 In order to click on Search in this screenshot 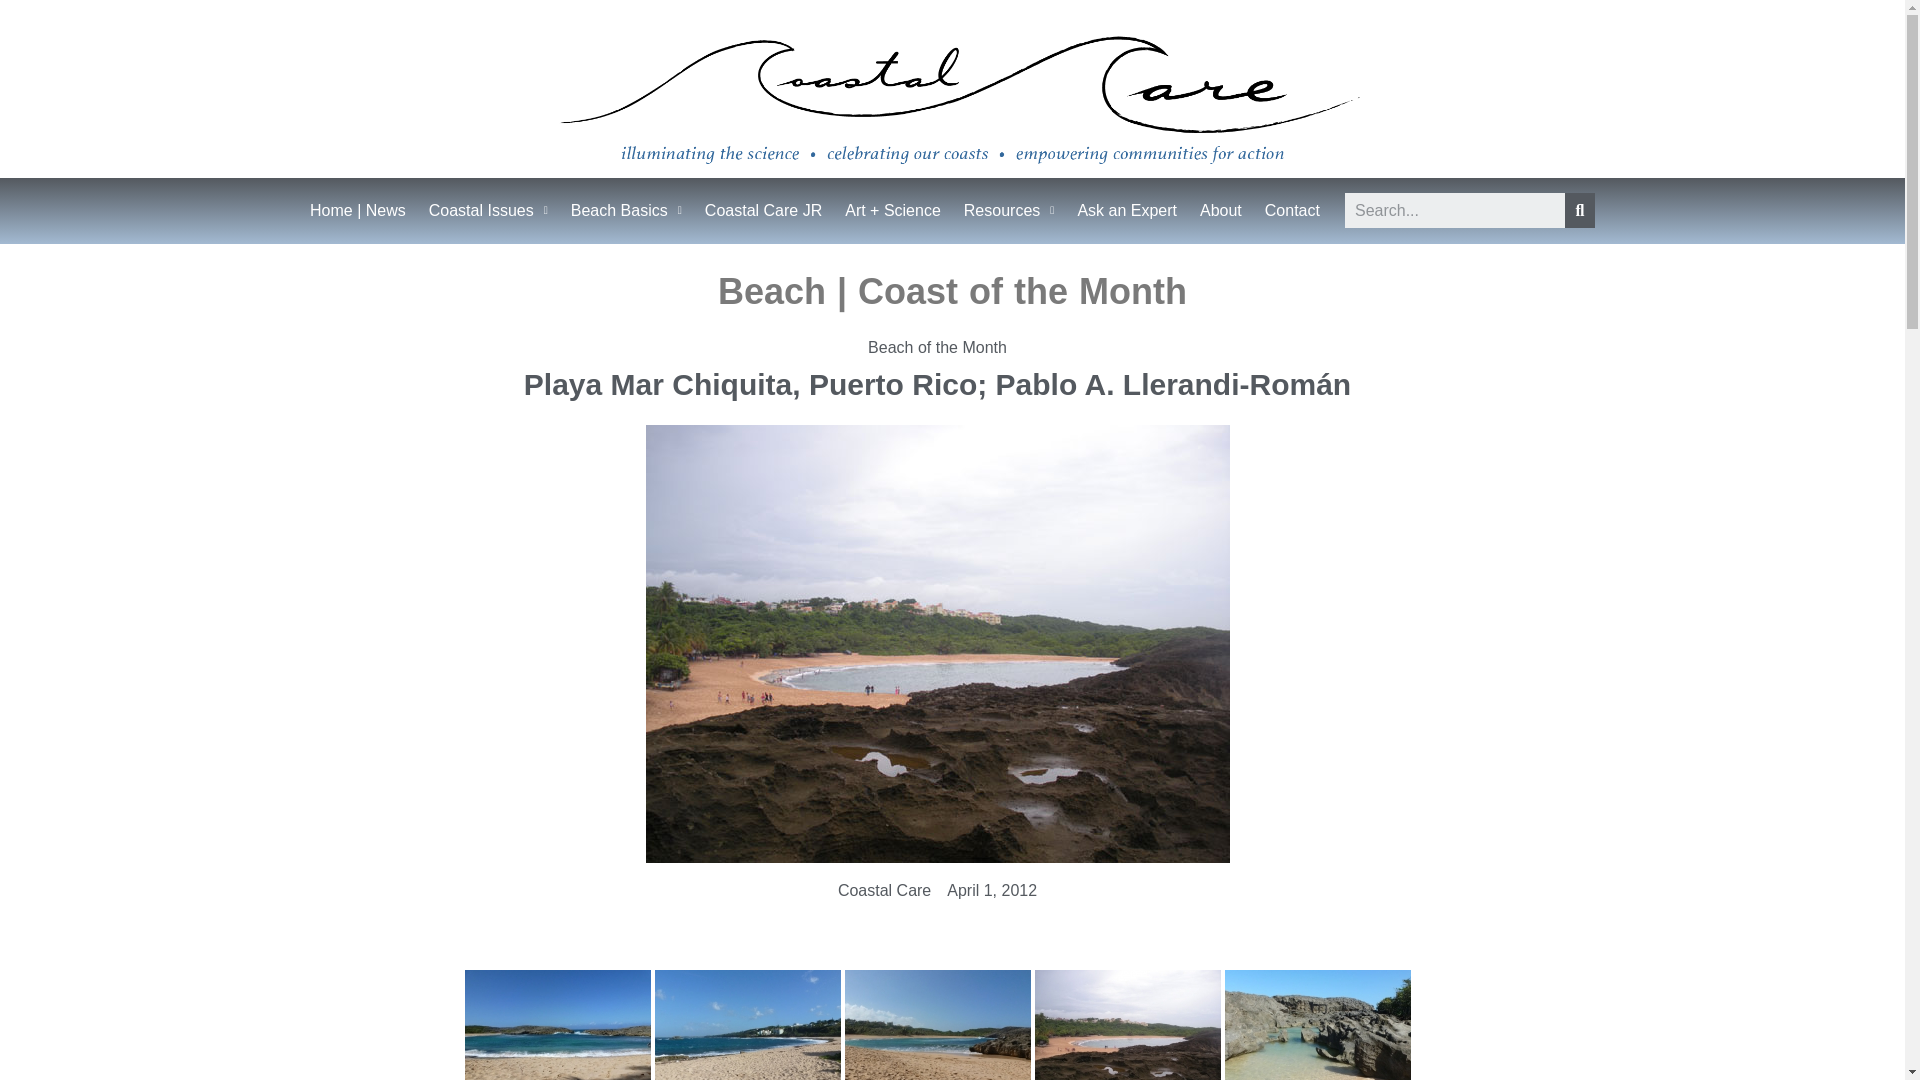, I will do `click(1454, 210)`.